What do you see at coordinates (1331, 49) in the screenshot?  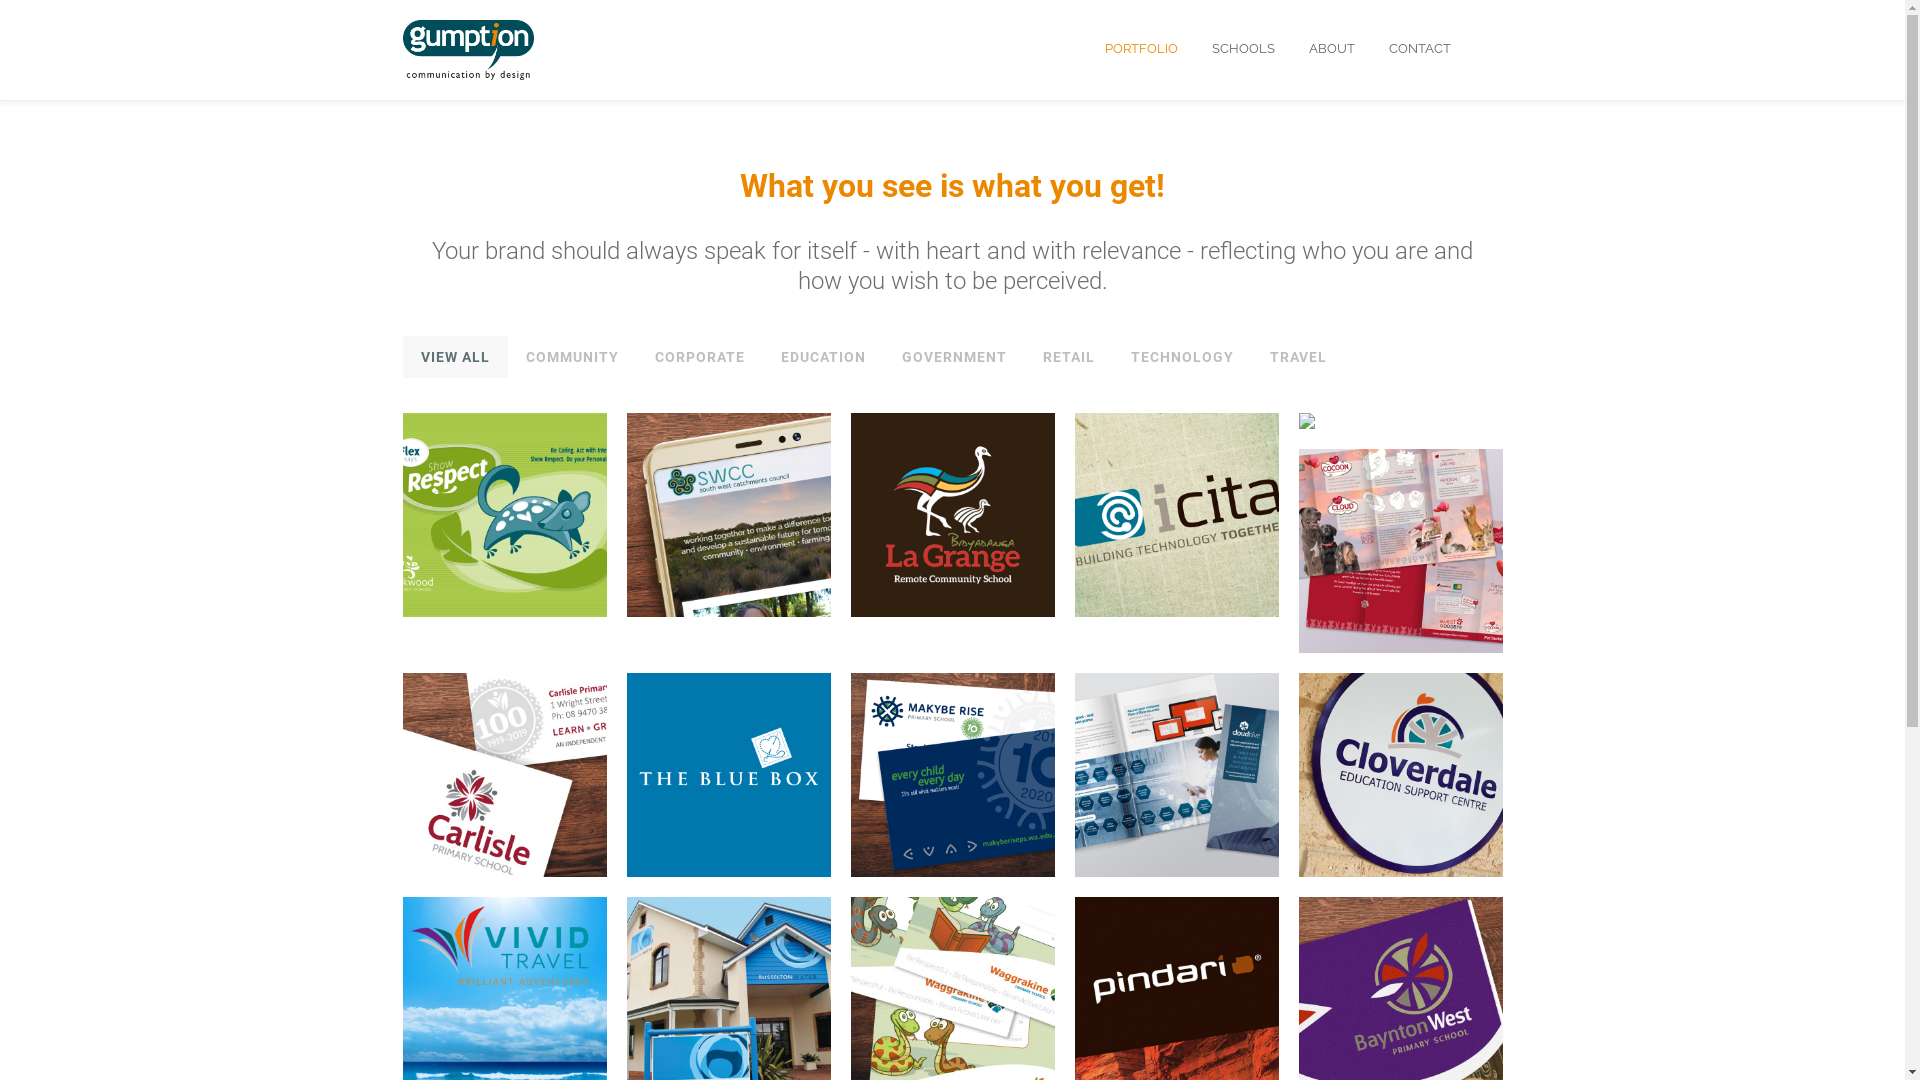 I see `ABOUT` at bounding box center [1331, 49].